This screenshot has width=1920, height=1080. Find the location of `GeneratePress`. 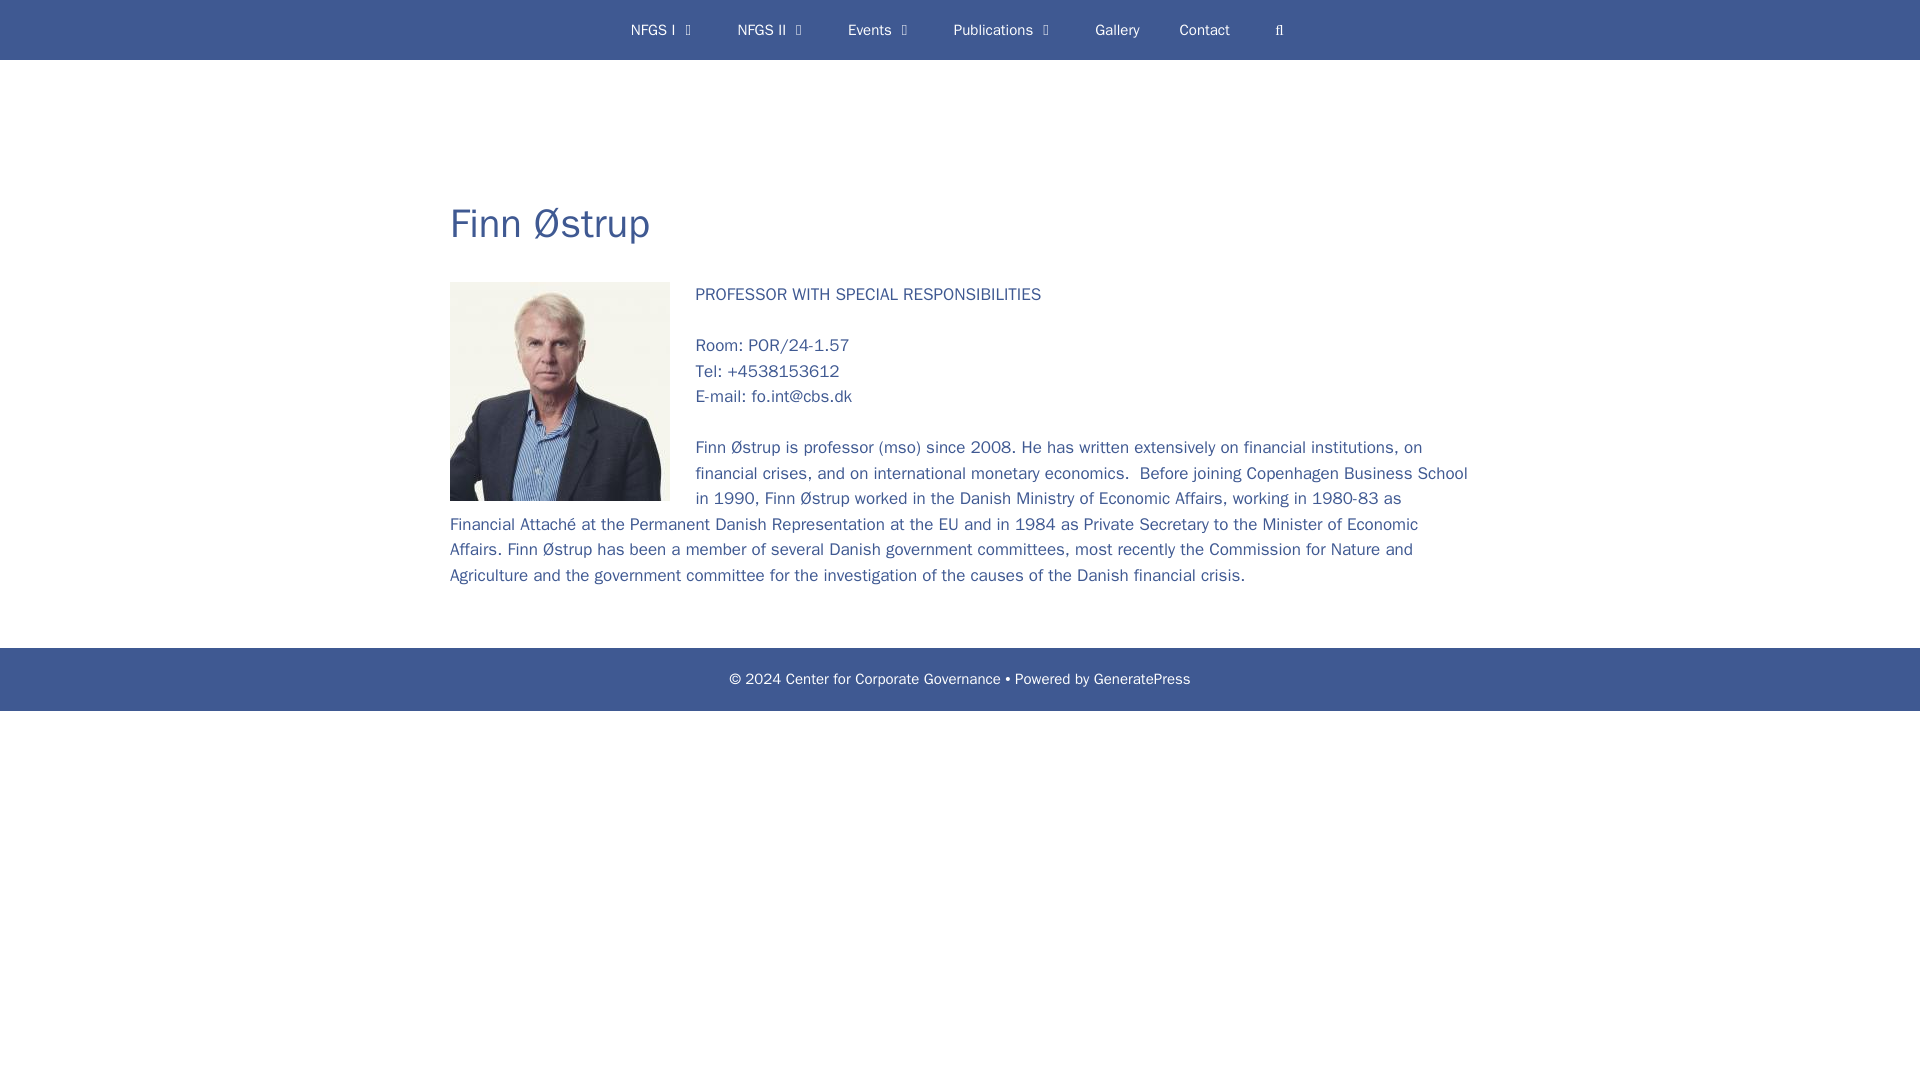

GeneratePress is located at coordinates (1142, 678).